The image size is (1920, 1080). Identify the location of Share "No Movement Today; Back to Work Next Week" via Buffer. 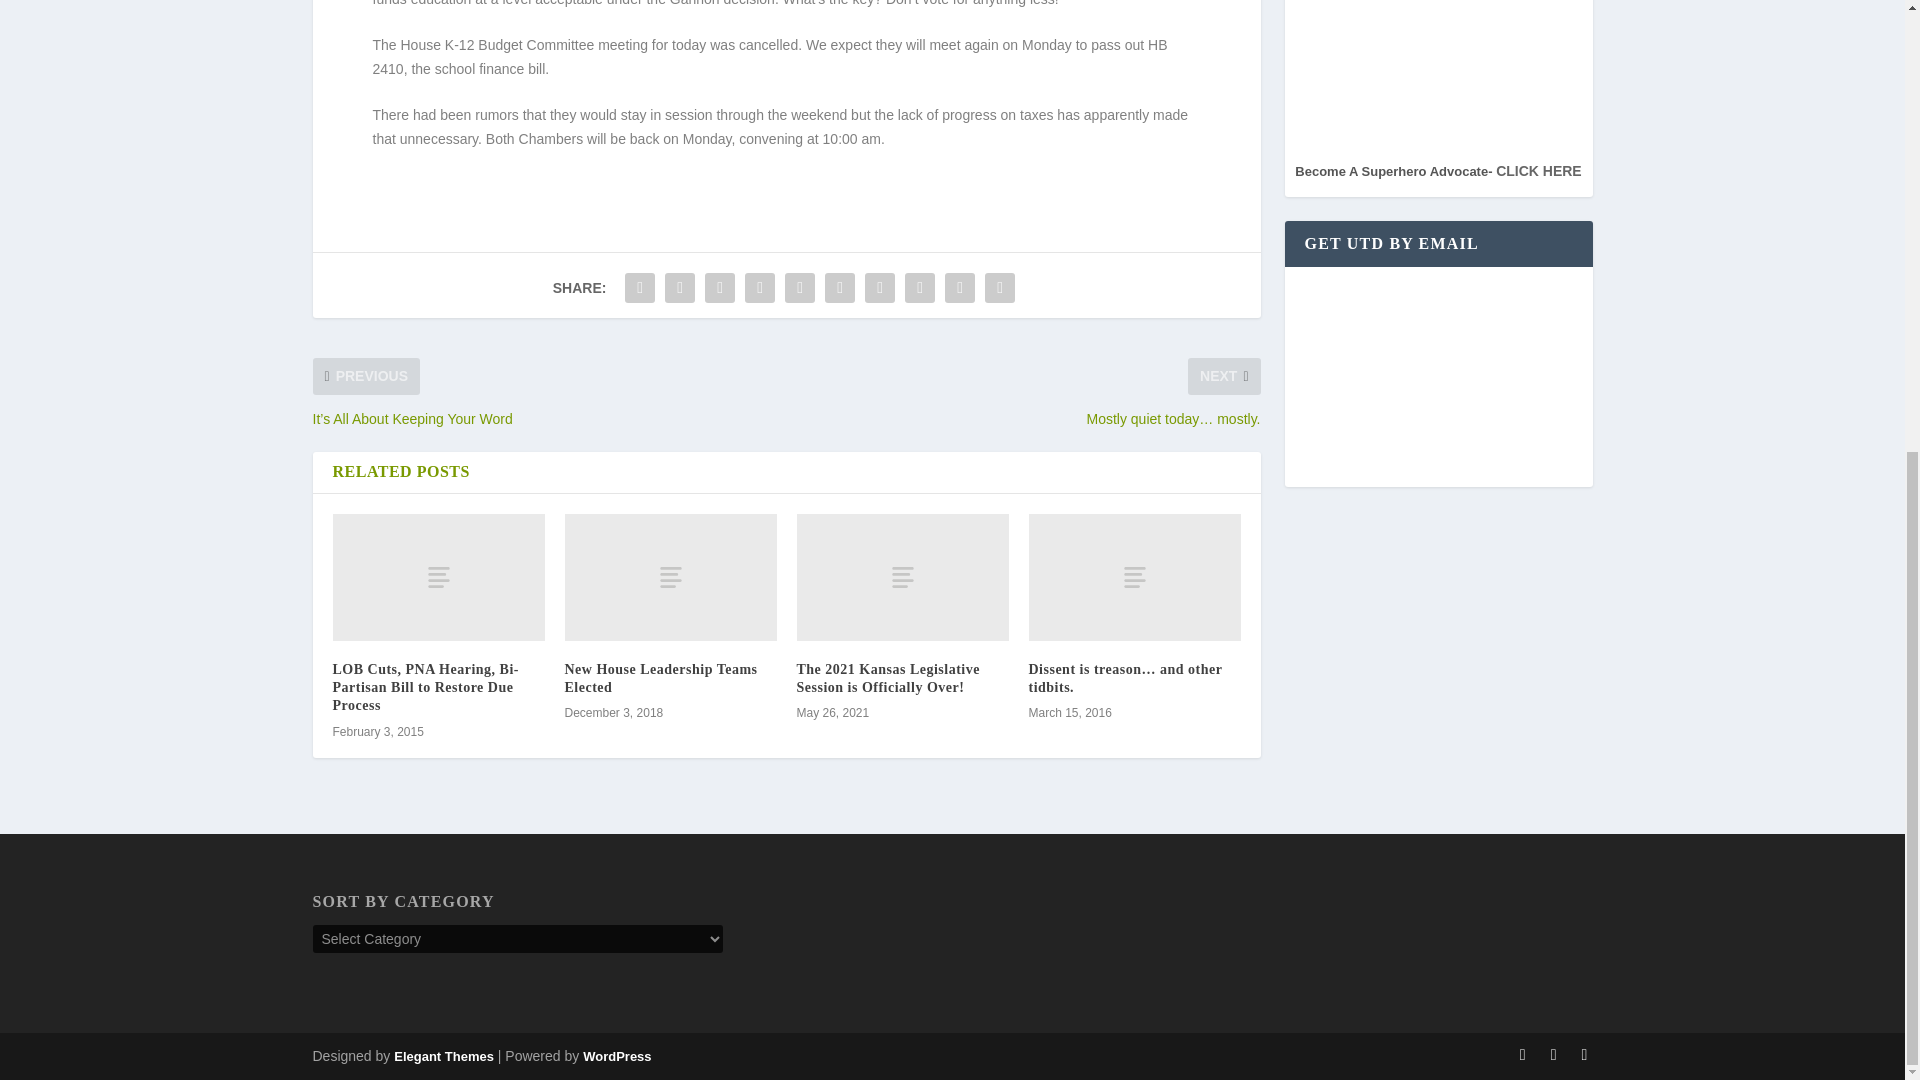
(880, 287).